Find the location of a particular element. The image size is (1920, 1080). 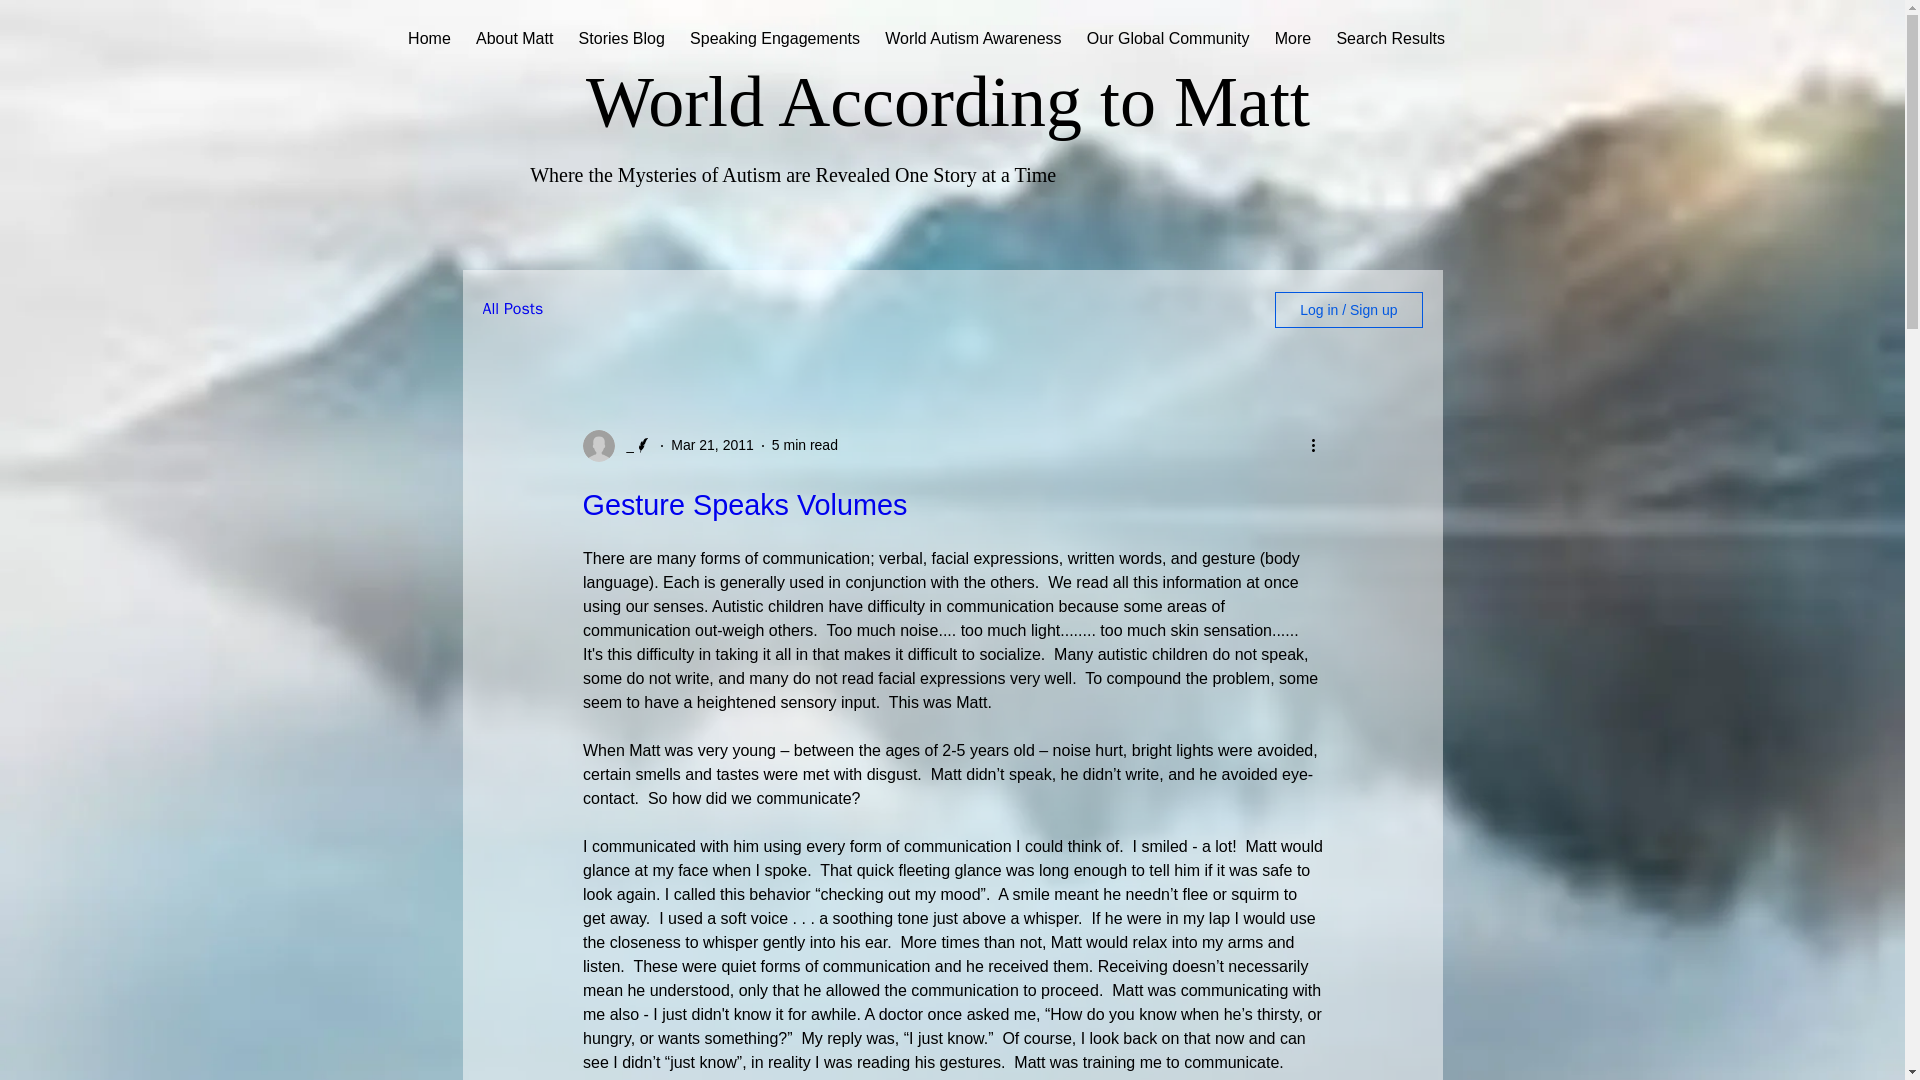

More is located at coordinates (1292, 38).